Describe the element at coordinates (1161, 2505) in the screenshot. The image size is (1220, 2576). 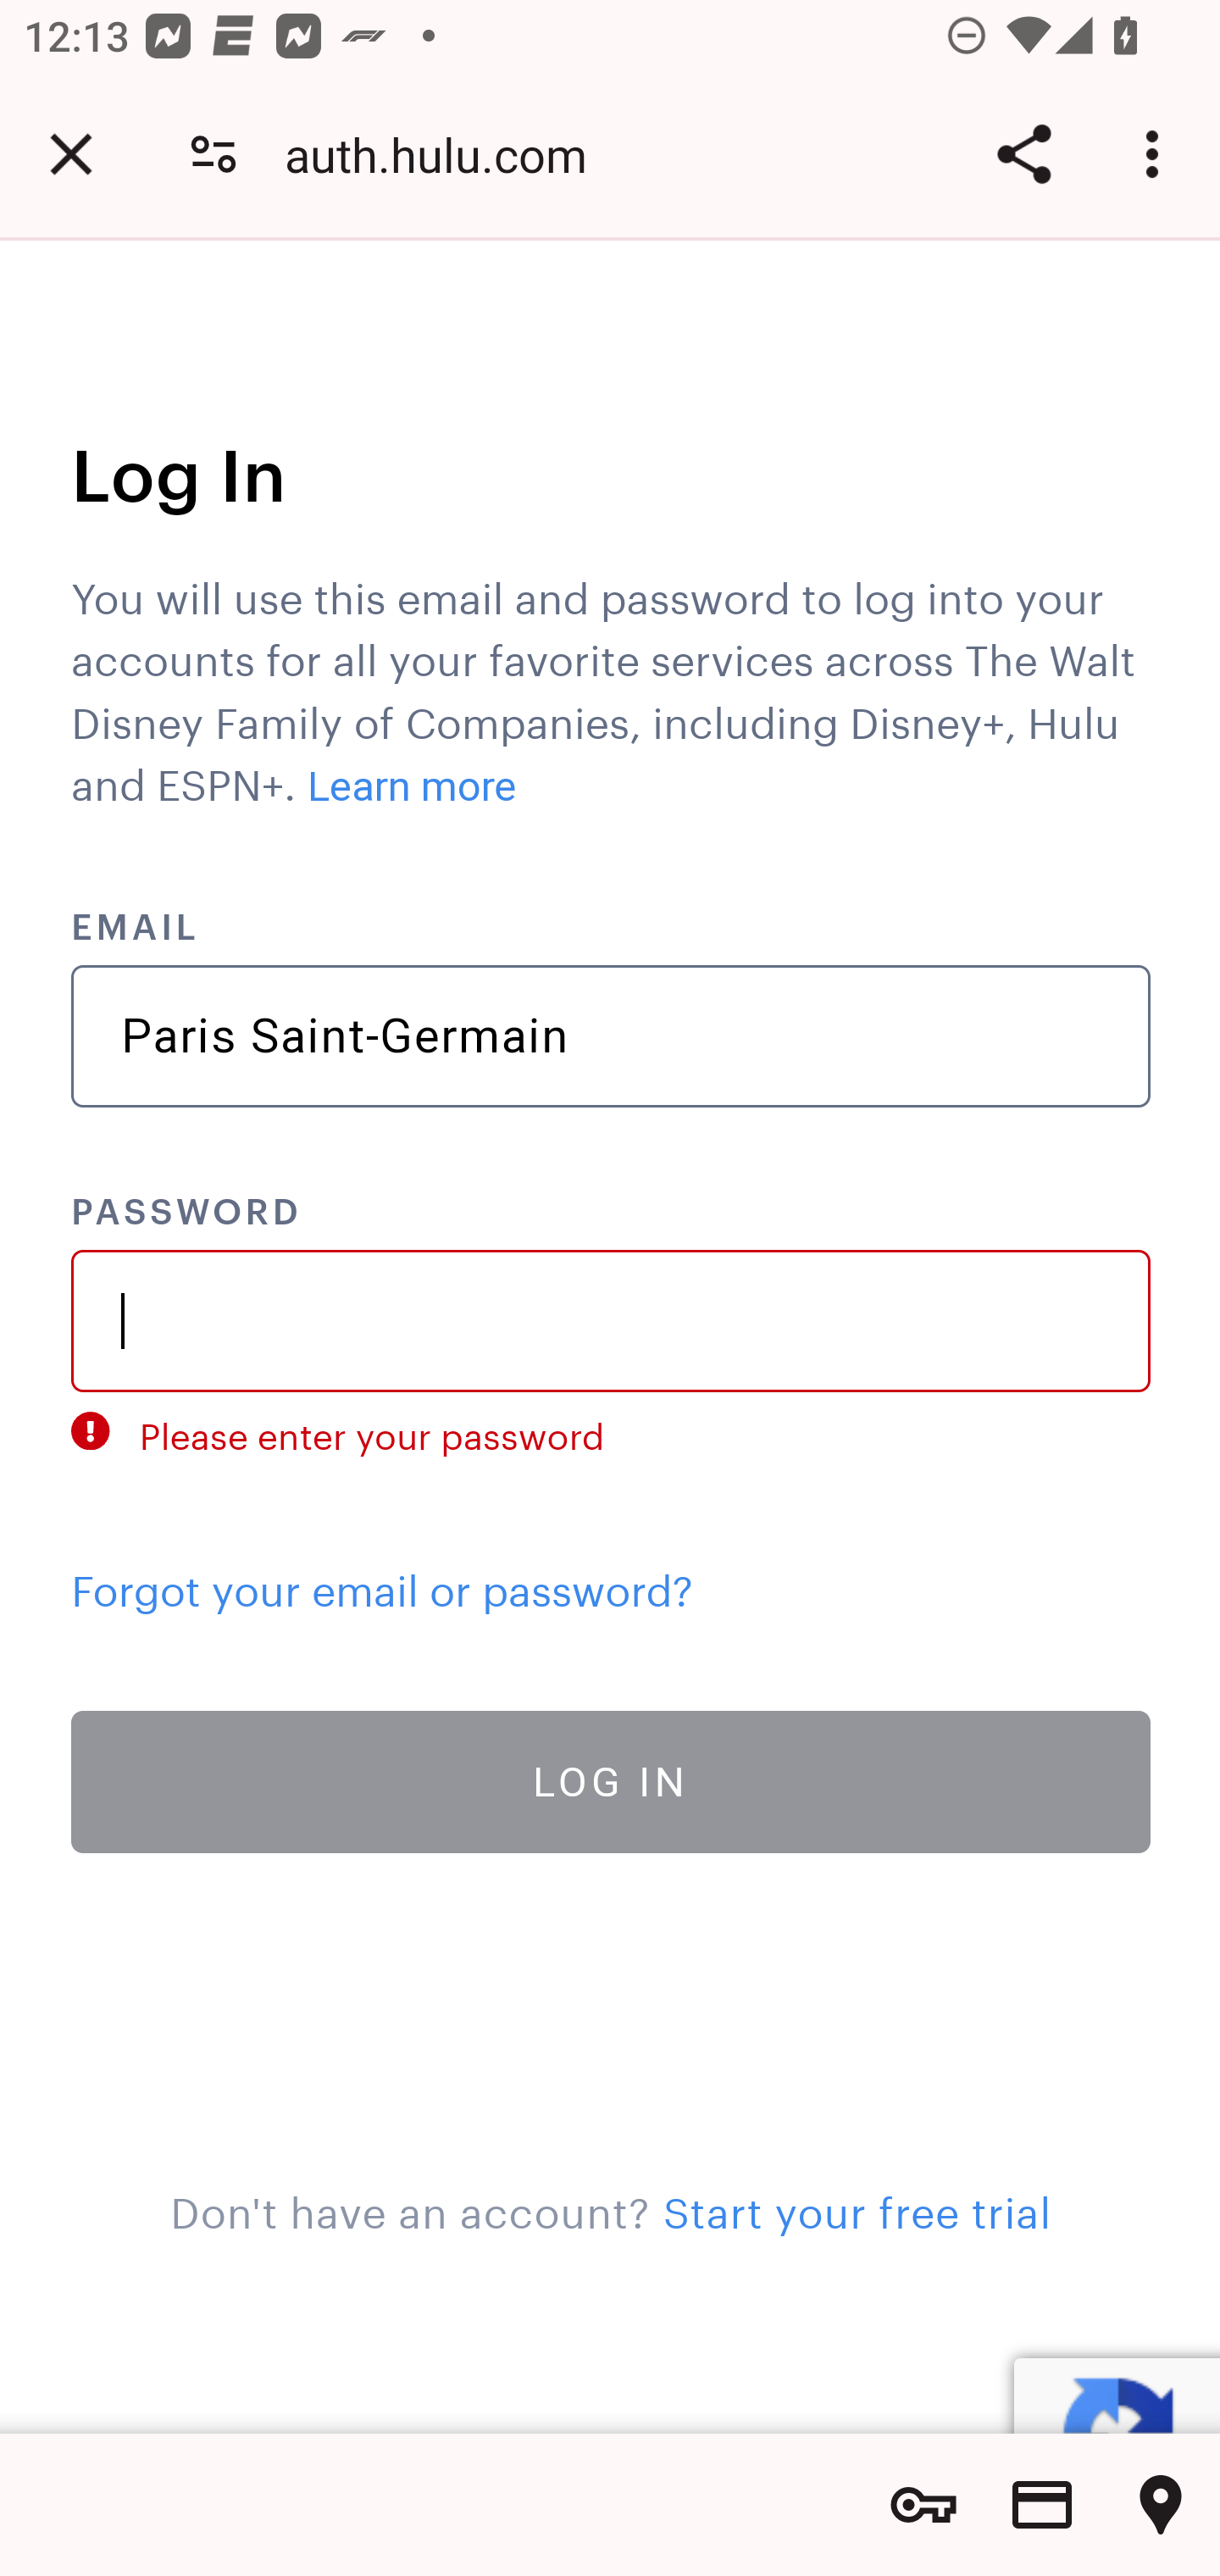
I see `Show saved addresses` at that location.